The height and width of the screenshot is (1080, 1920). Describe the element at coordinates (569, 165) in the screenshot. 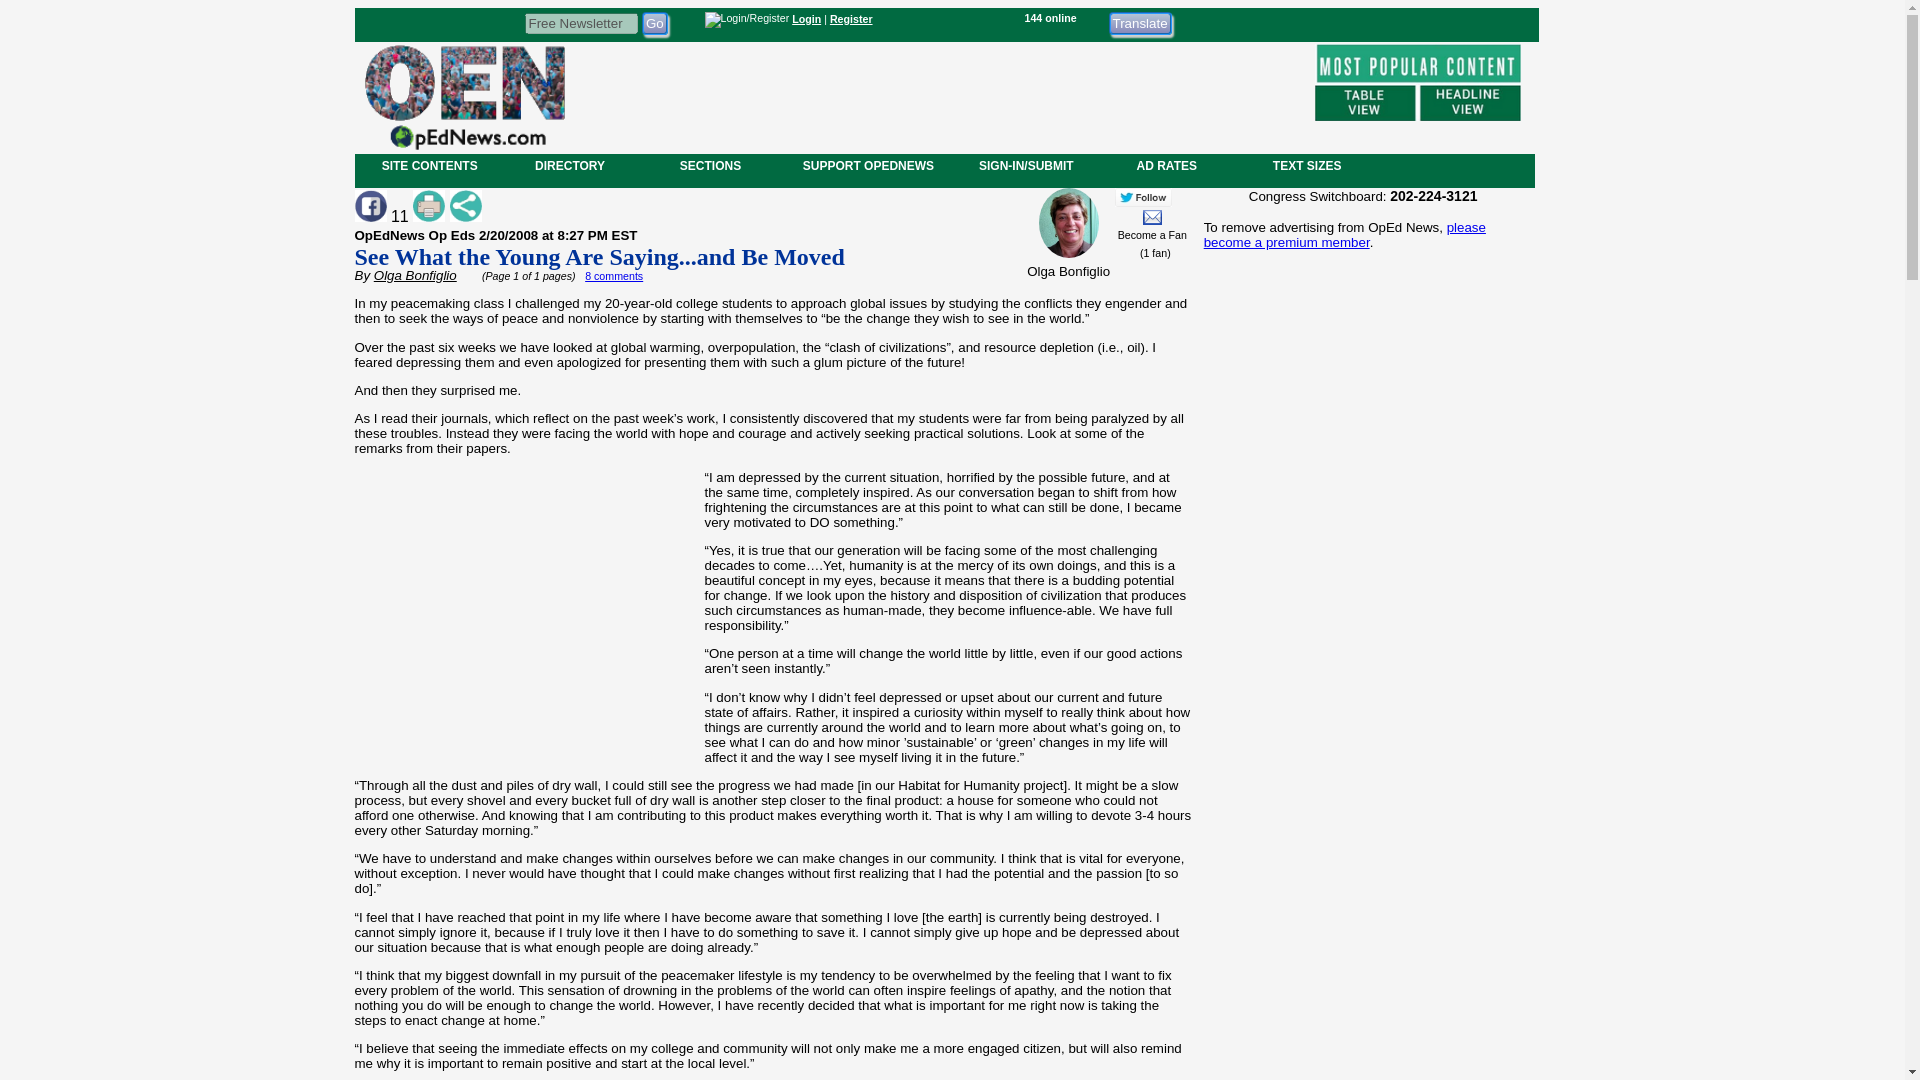

I see `DIRECTORY` at that location.